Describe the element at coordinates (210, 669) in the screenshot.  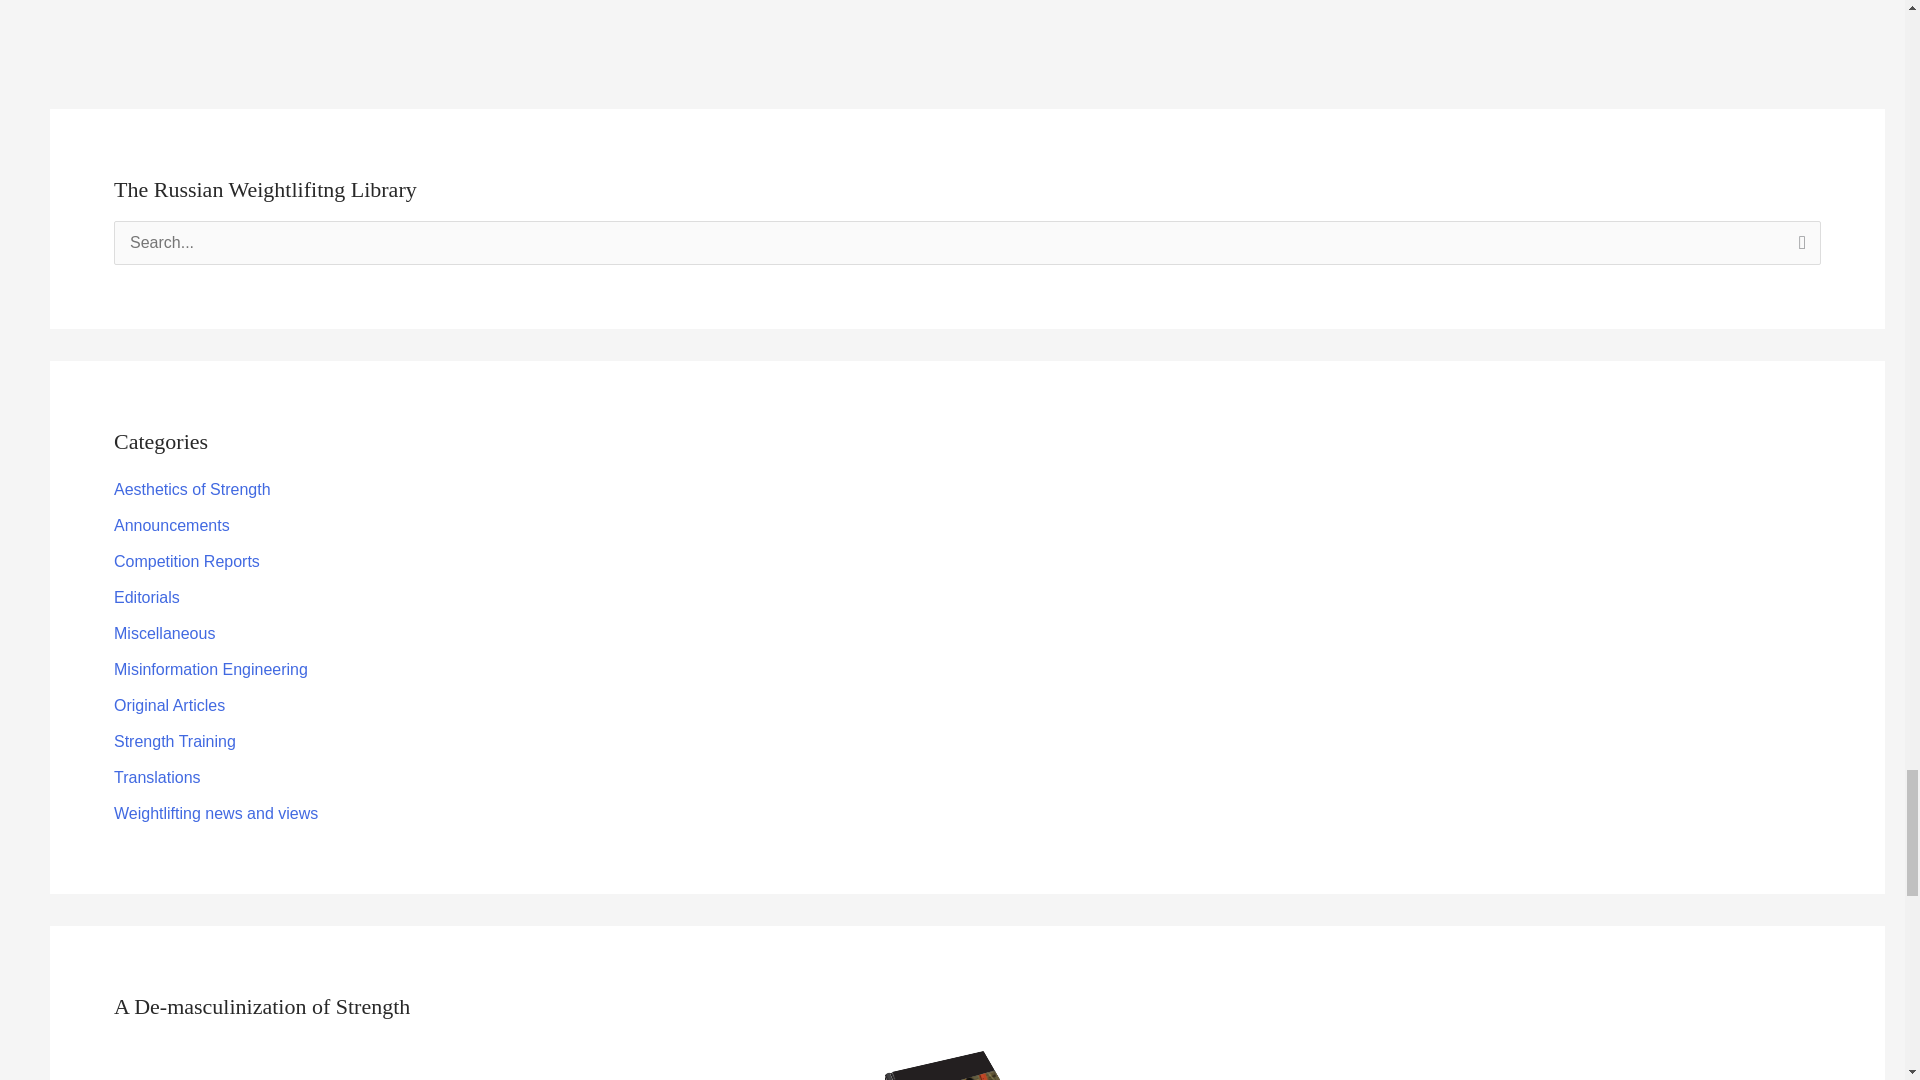
I see `Misinformation Engineering` at that location.